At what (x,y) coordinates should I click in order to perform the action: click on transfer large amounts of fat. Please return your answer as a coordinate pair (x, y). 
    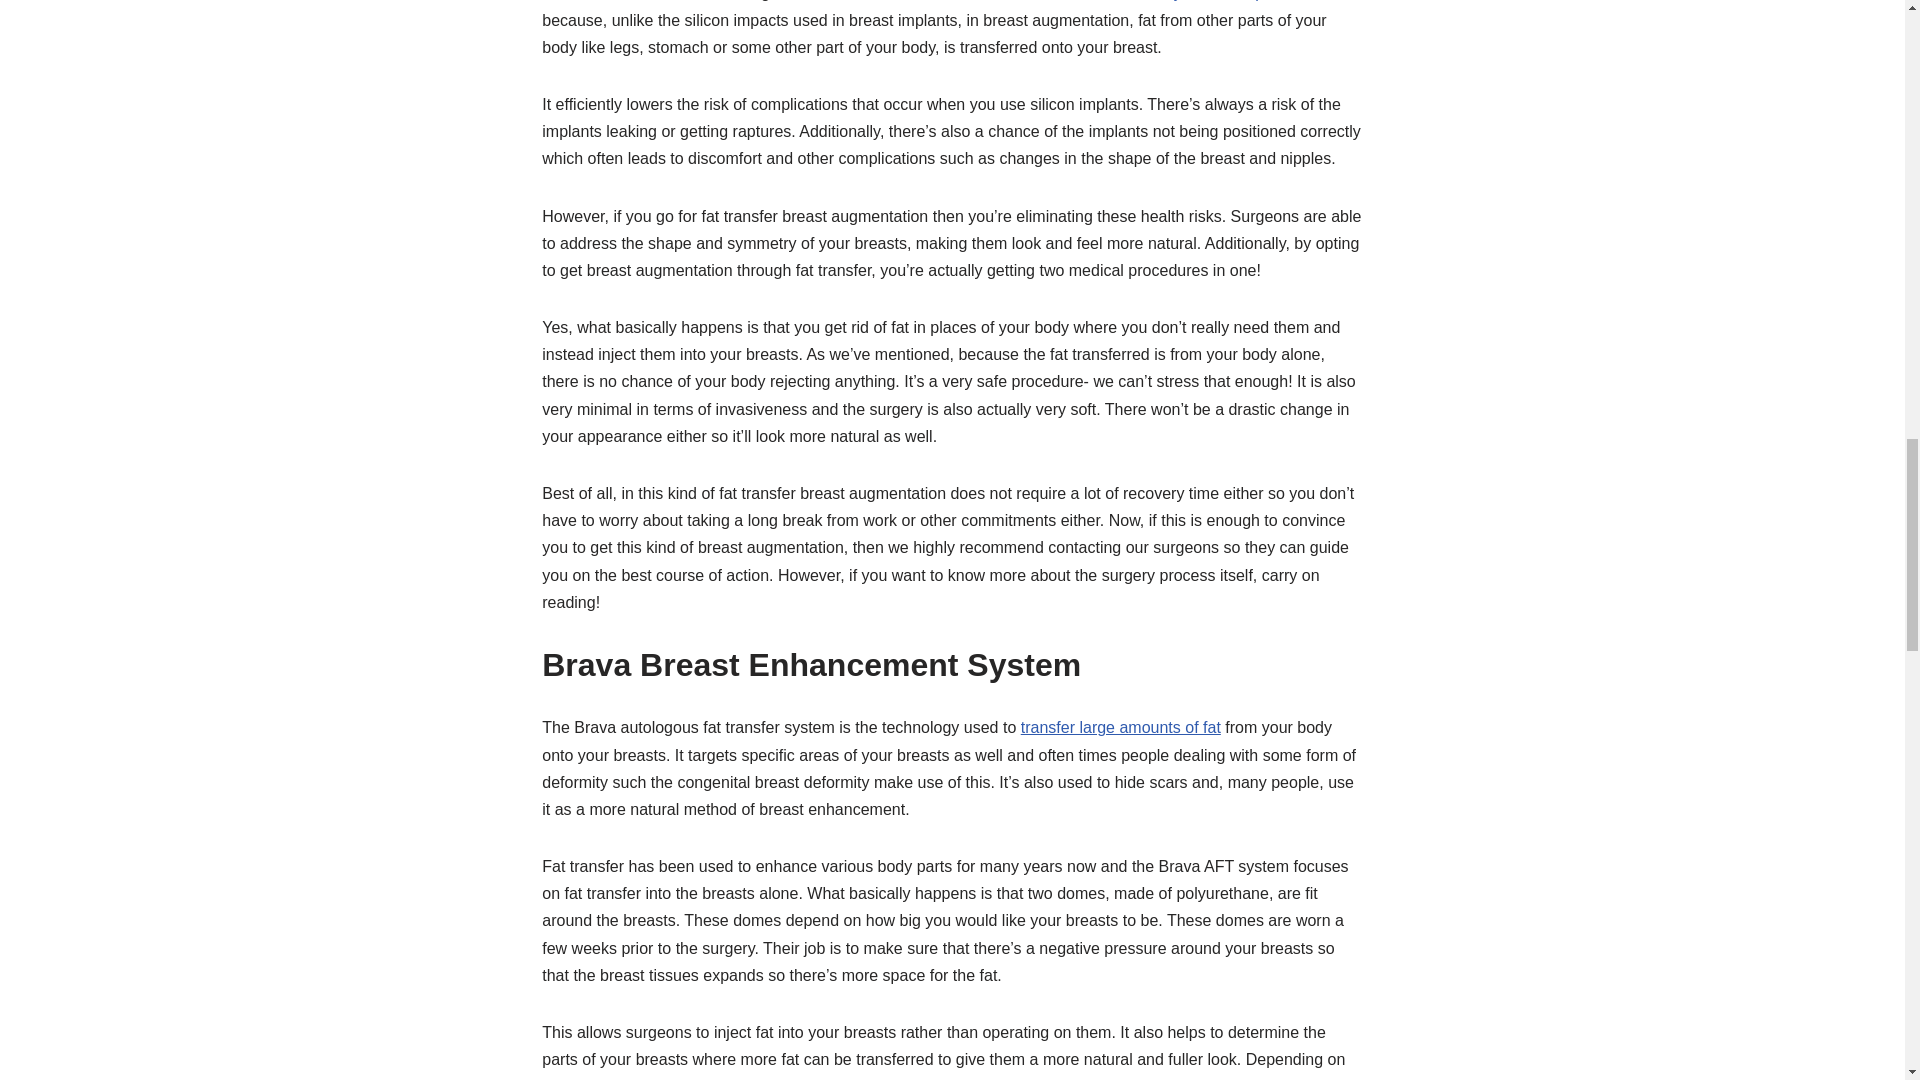
    Looking at the image, I should click on (1121, 727).